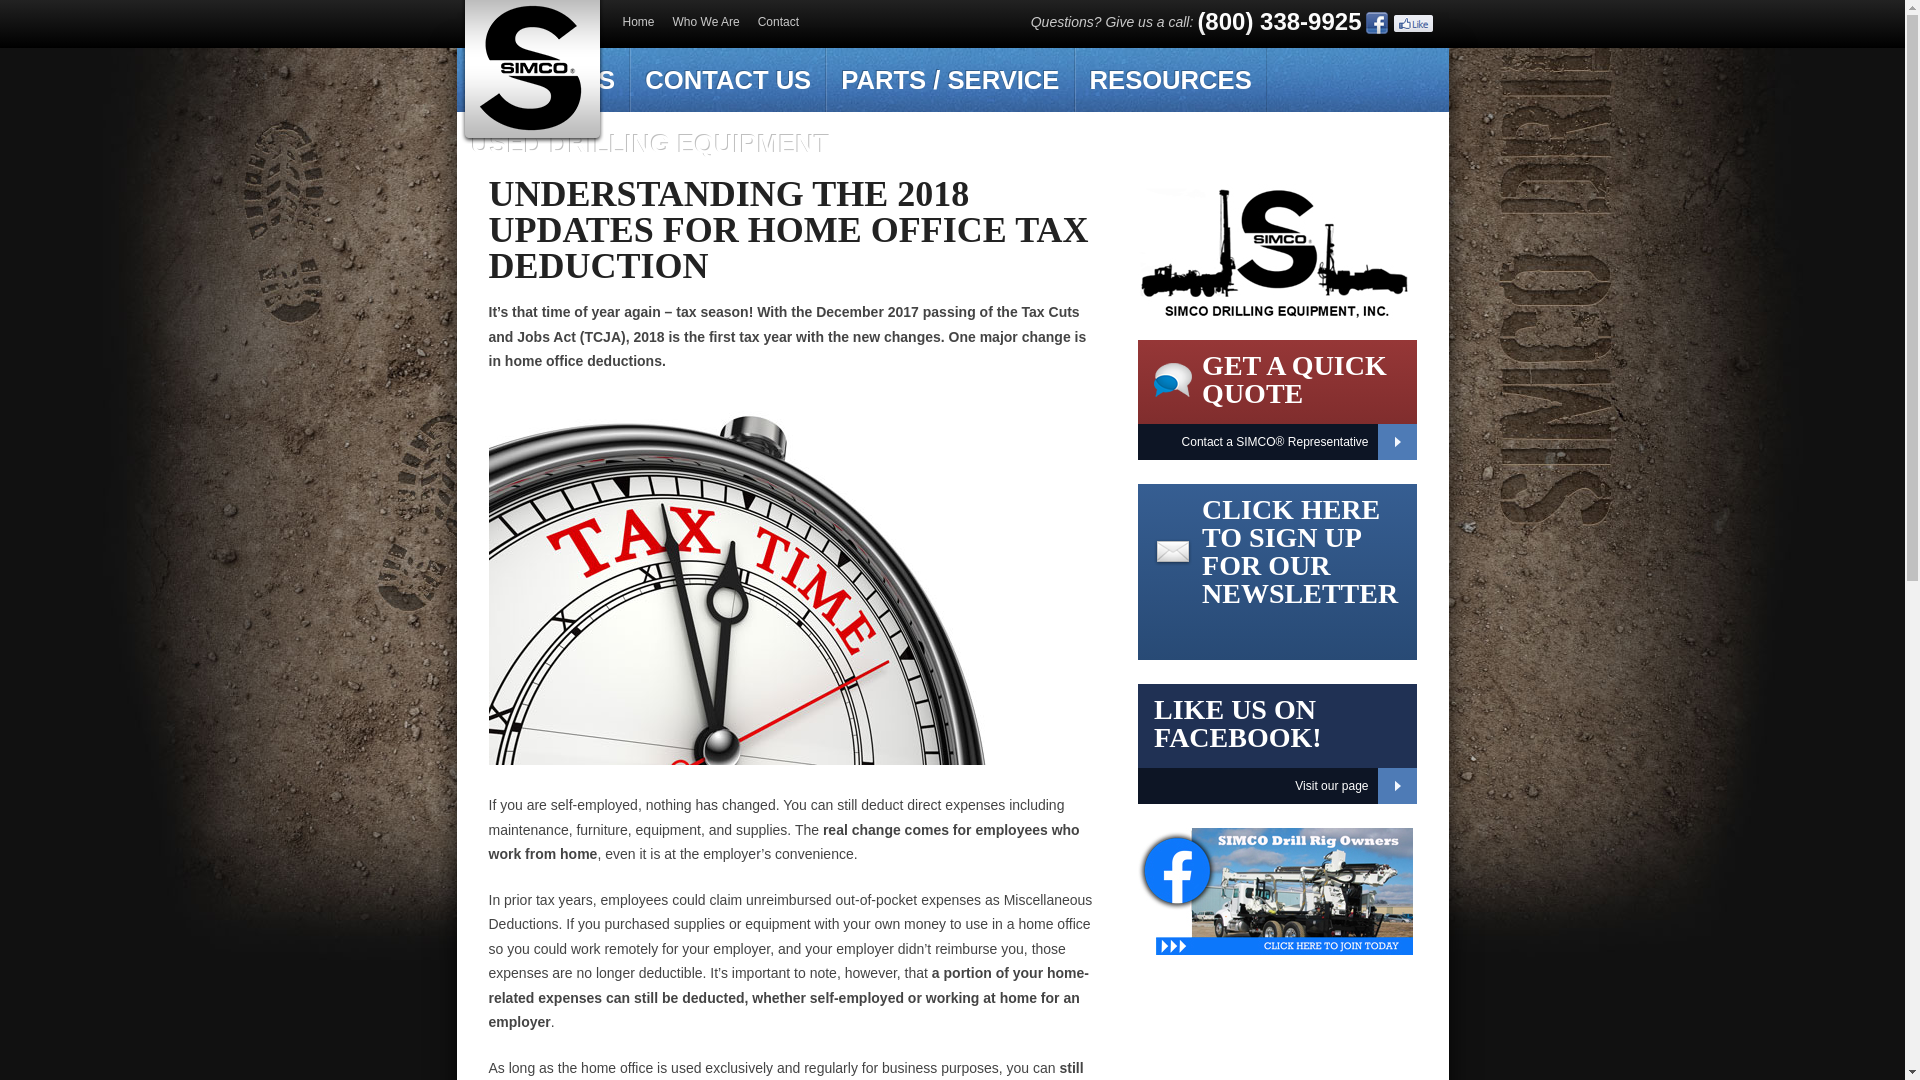  What do you see at coordinates (1294, 379) in the screenshot?
I see `GET A QUICK QUOTE` at bounding box center [1294, 379].